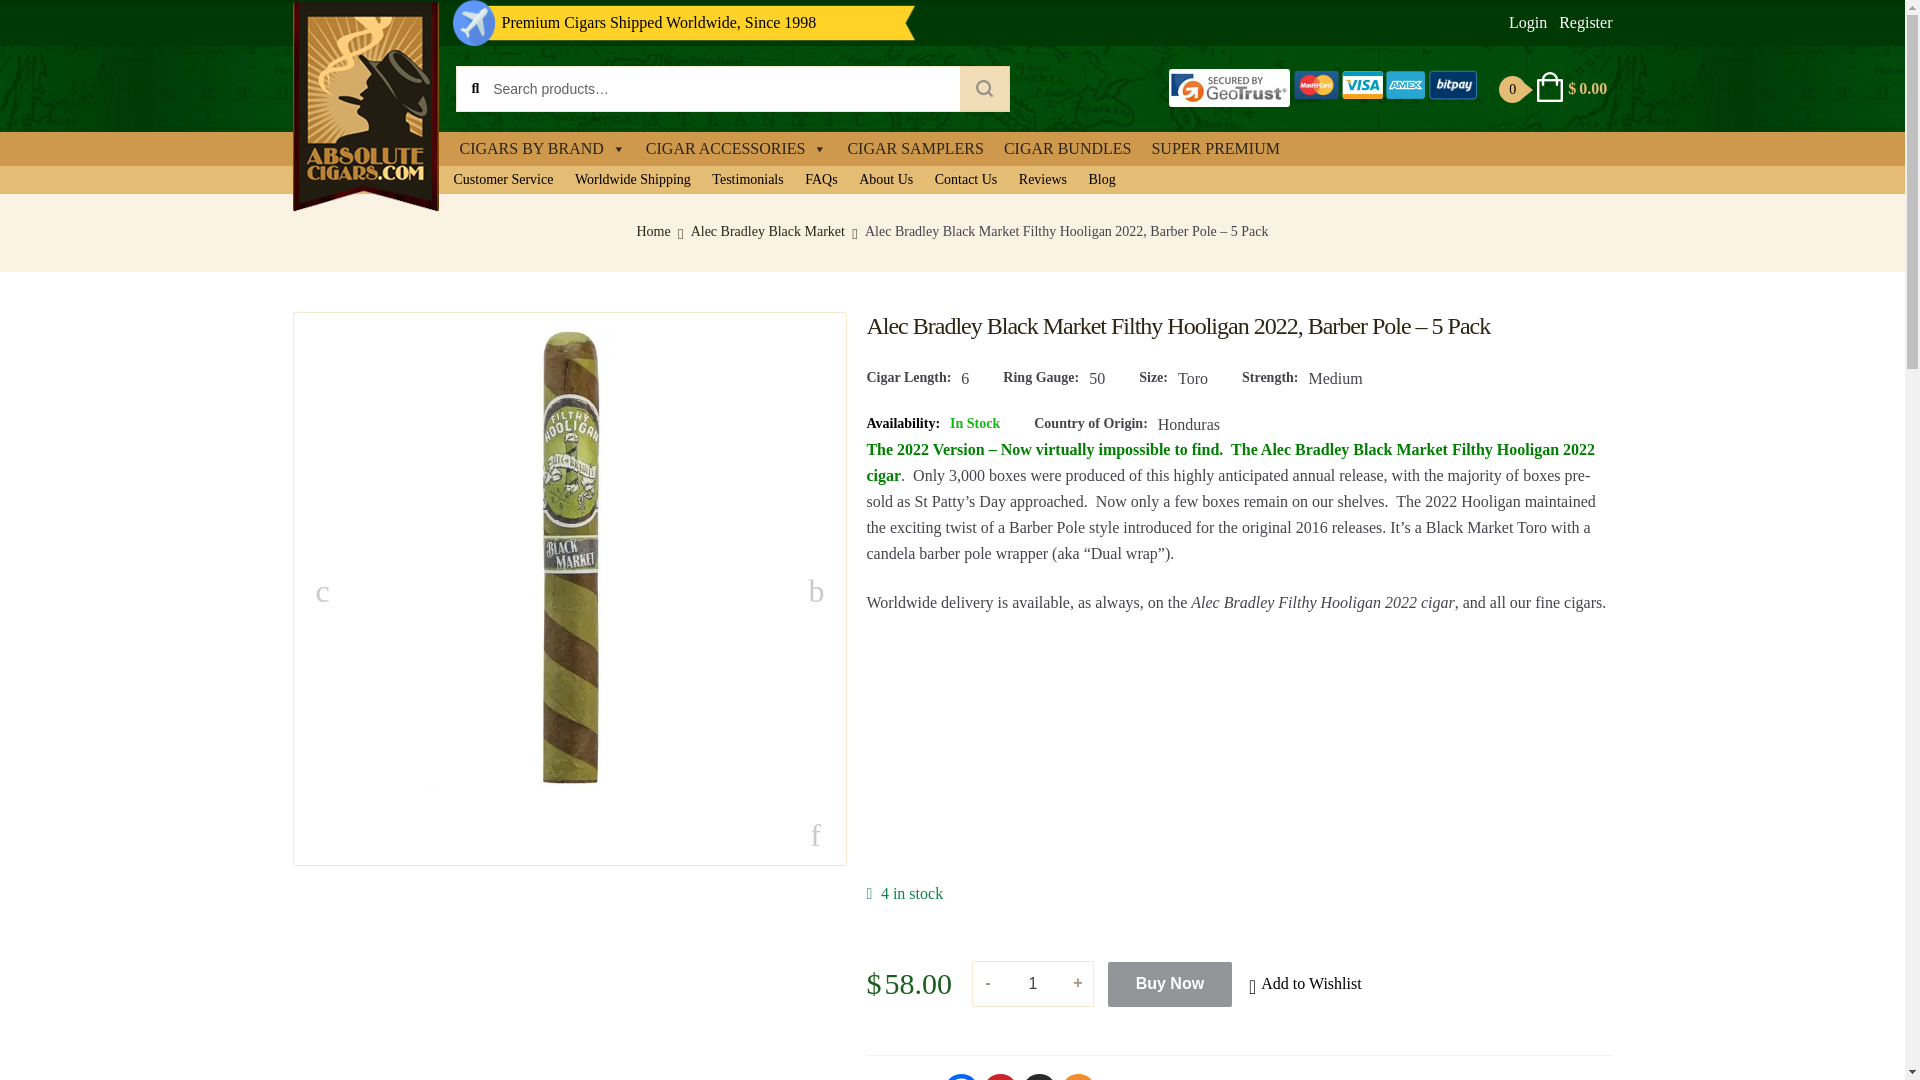  I want to click on Facebook, so click(962, 1076).